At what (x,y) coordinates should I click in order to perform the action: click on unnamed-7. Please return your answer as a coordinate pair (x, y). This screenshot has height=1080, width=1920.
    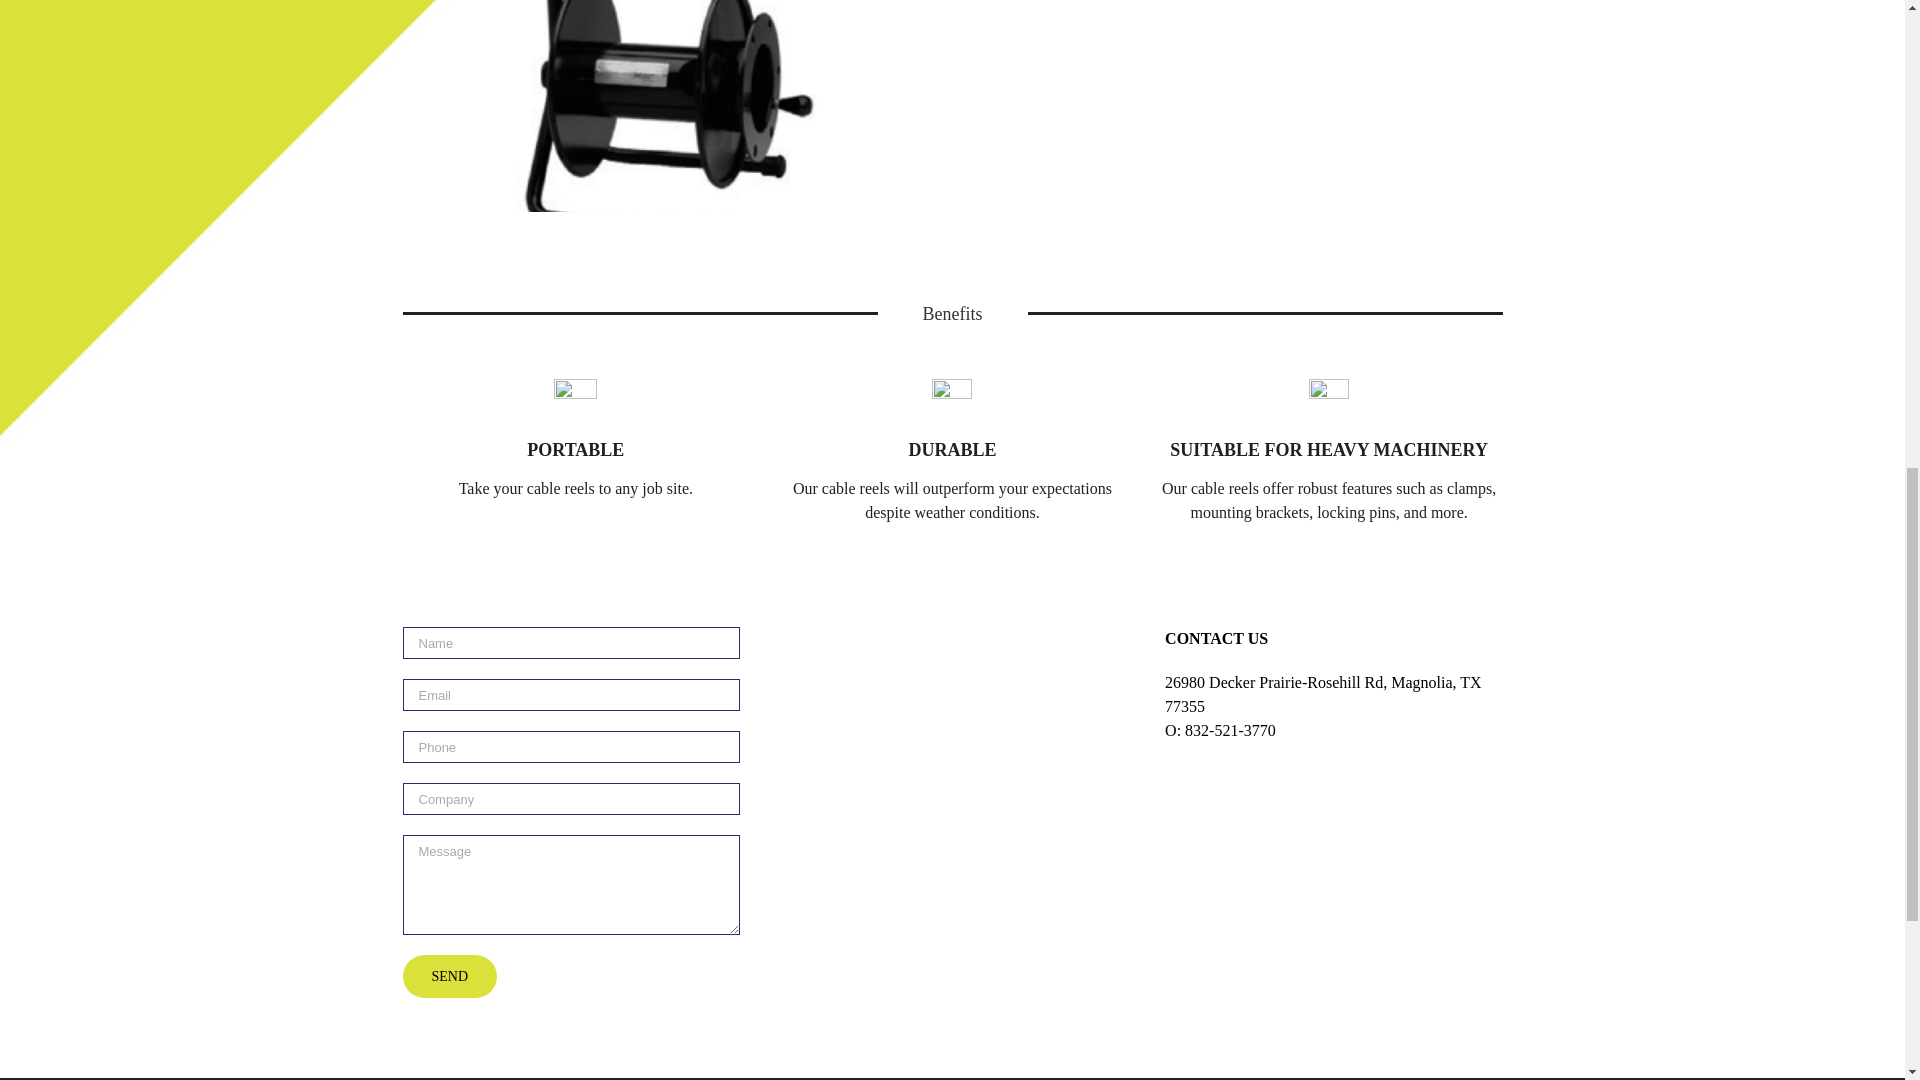
    Looking at the image, I should click on (1238, 124).